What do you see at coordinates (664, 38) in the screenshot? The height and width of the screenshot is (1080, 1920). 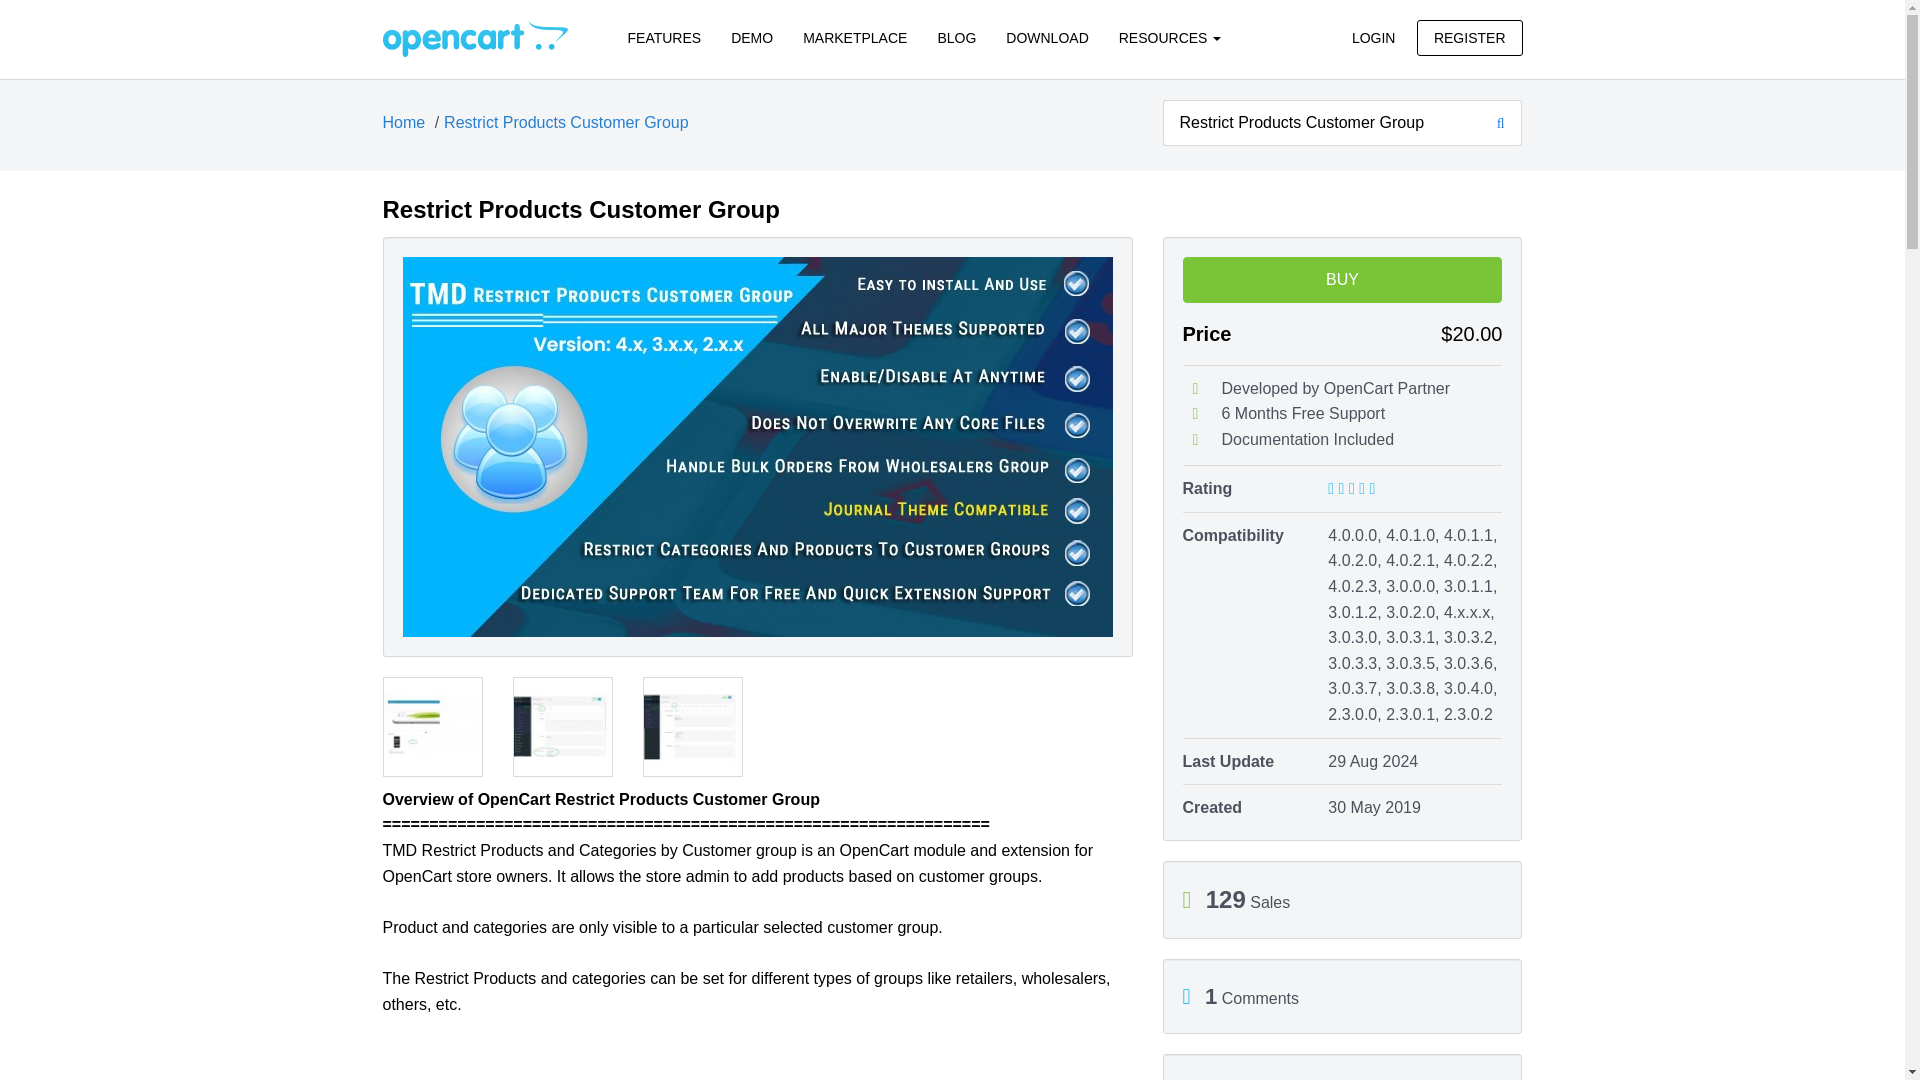 I see `FEATURES` at bounding box center [664, 38].